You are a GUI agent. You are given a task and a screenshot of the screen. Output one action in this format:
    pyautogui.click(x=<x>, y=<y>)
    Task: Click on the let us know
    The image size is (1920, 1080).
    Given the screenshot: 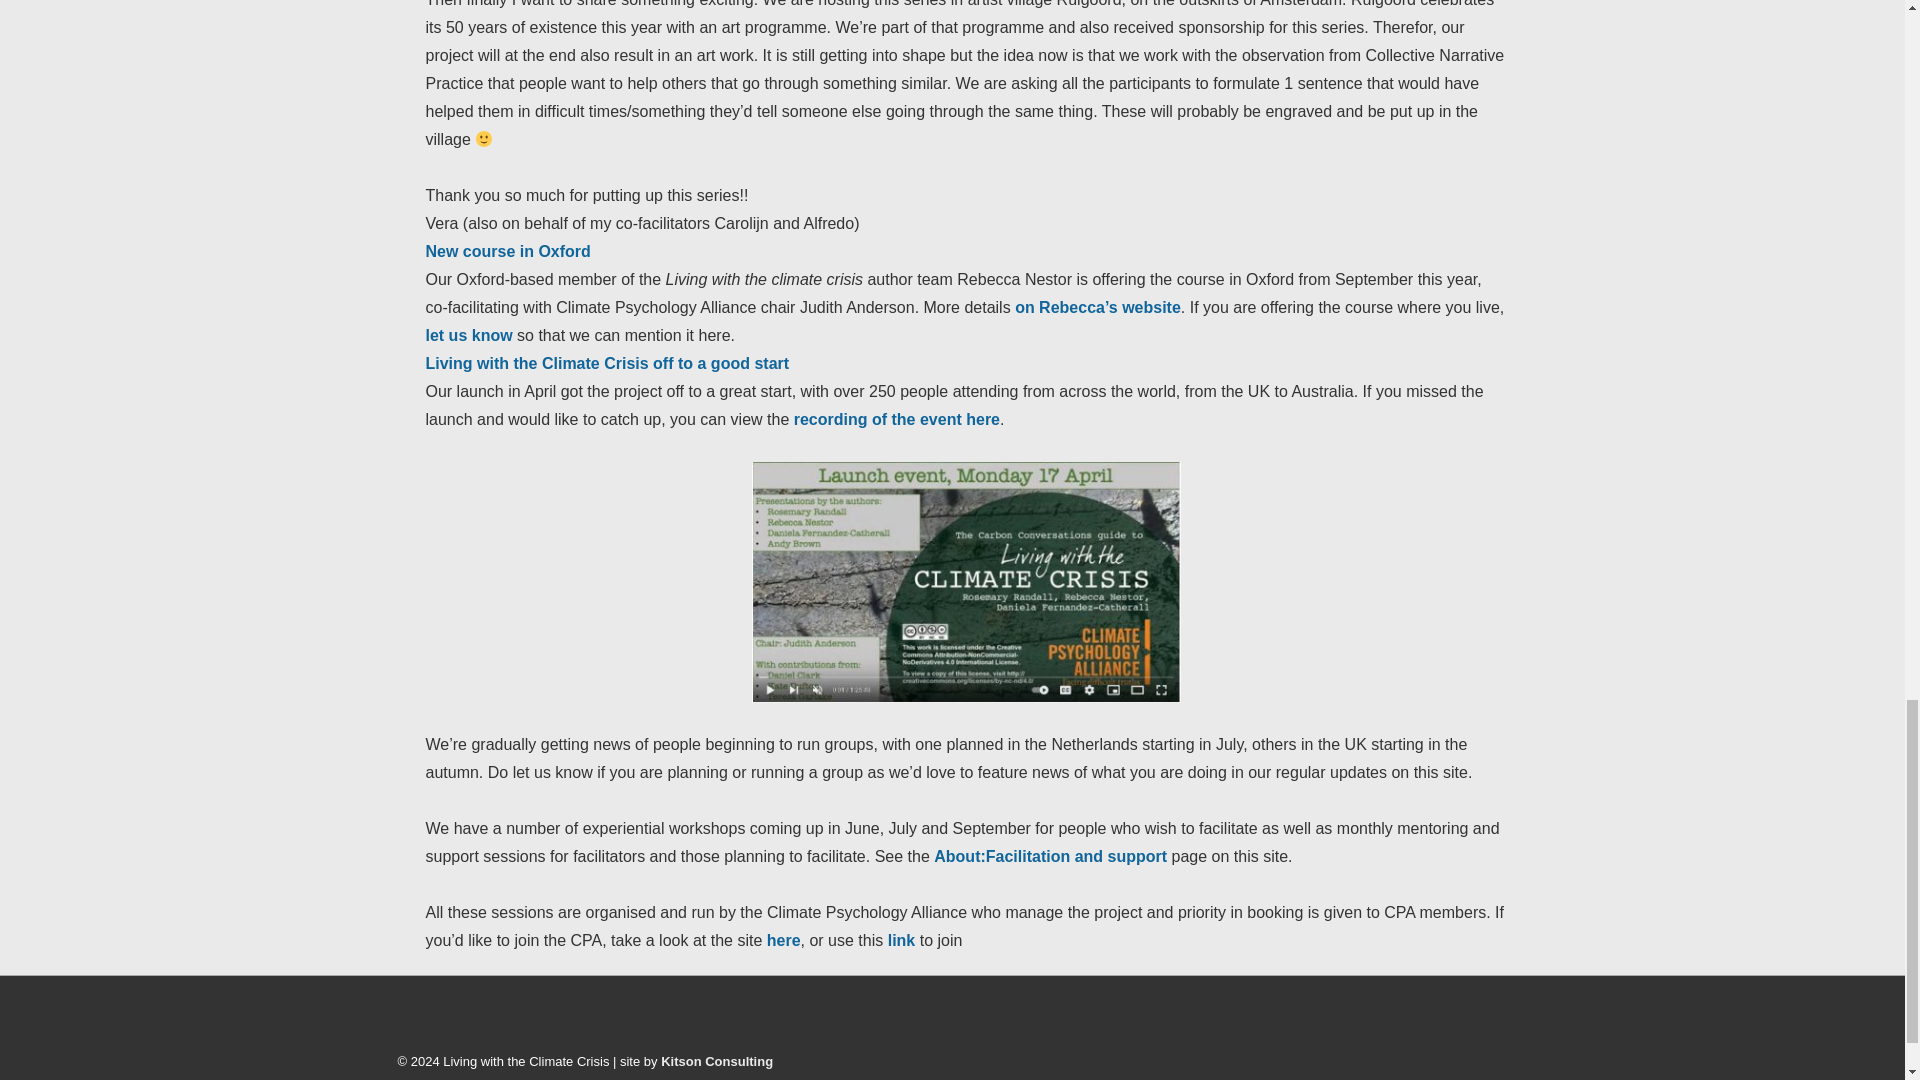 What is the action you would take?
    pyautogui.click(x=469, y=336)
    